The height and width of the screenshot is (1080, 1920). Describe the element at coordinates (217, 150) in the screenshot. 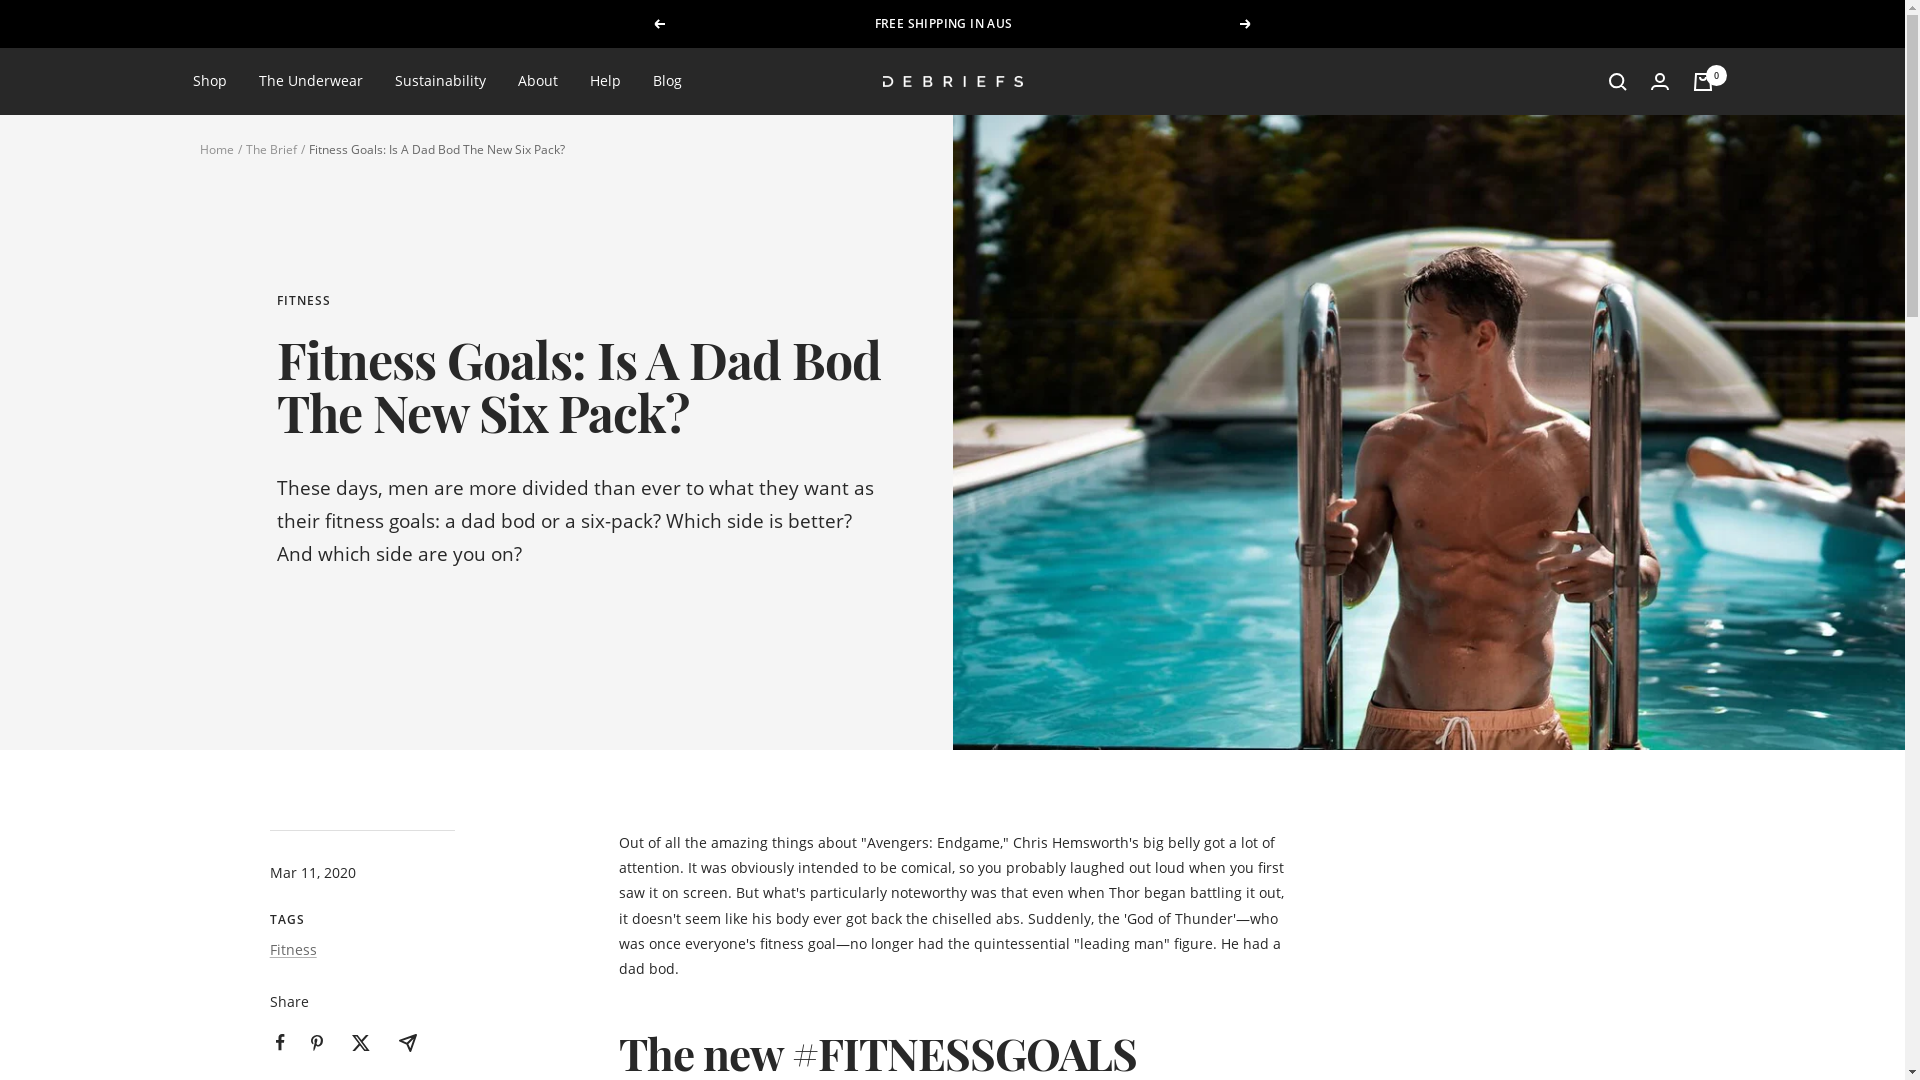

I see `Home` at that location.